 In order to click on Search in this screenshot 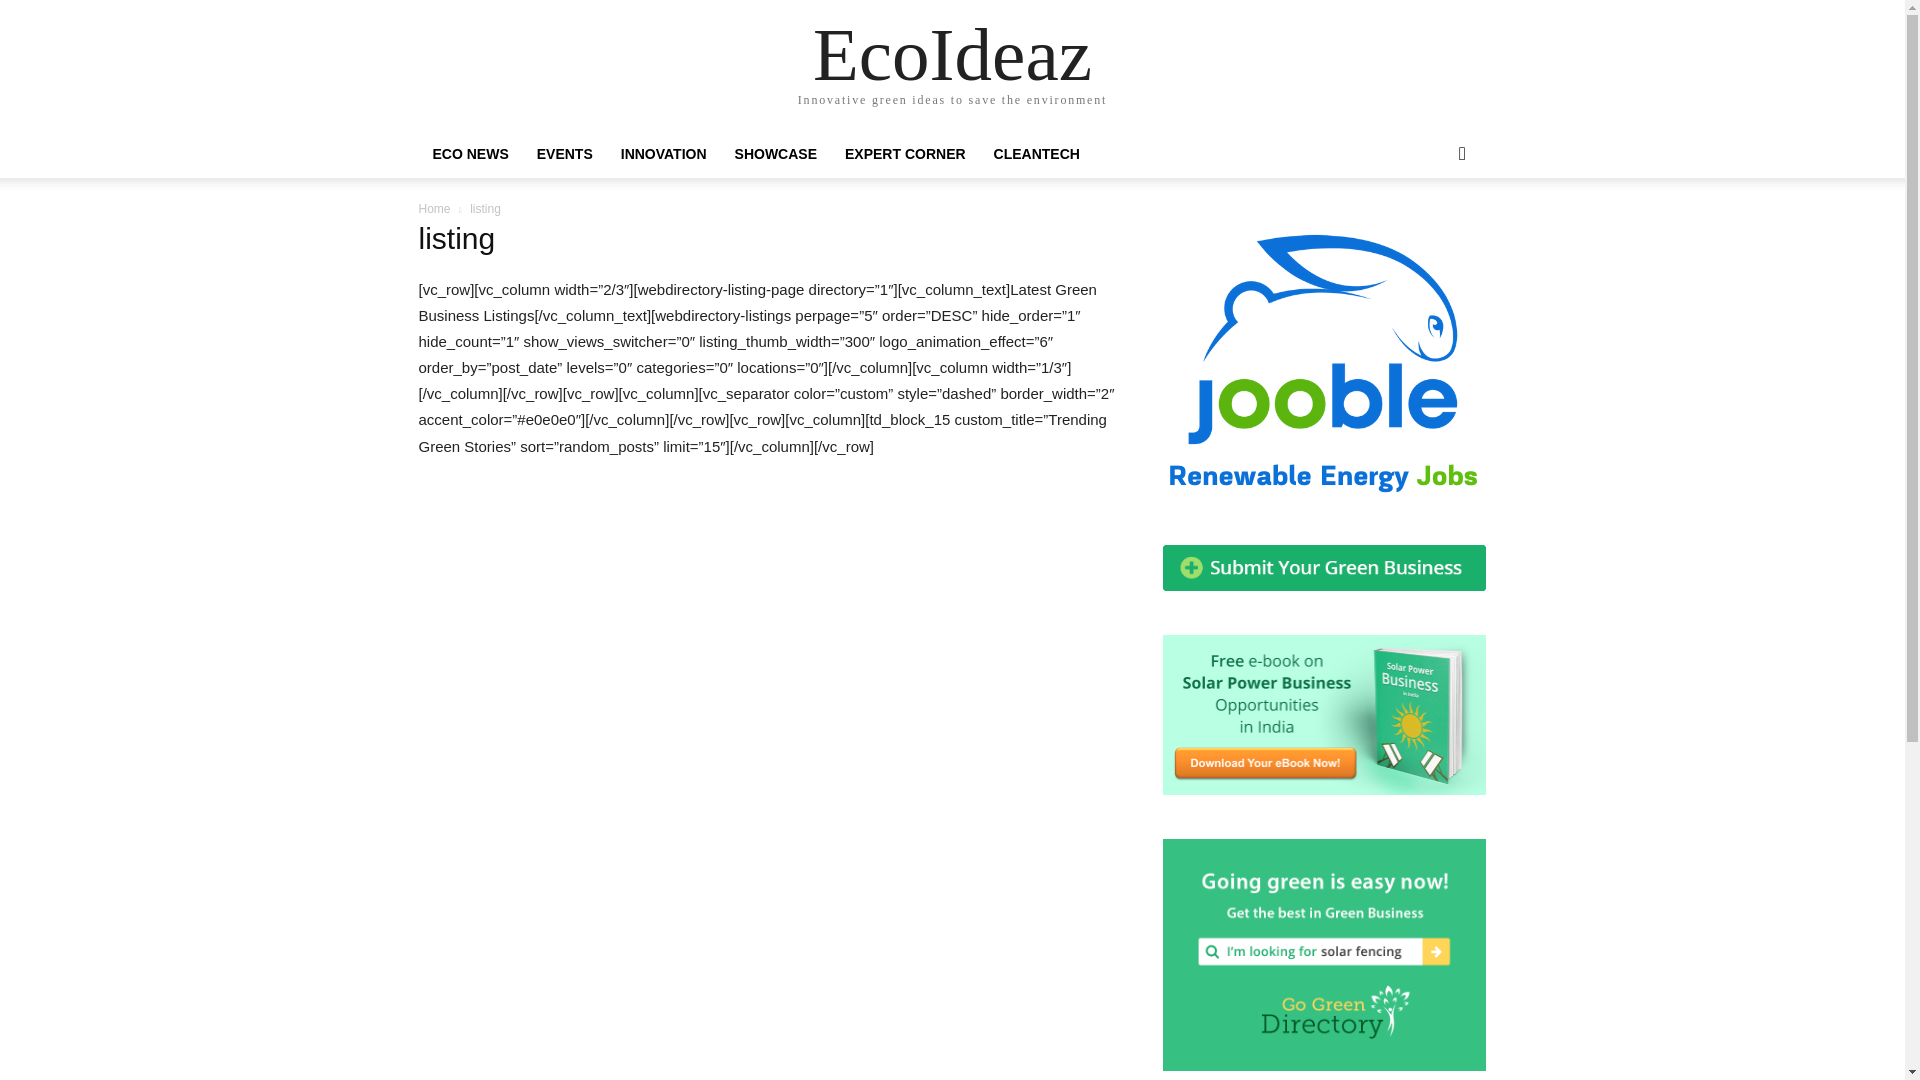, I will do `click(1430, 234)`.